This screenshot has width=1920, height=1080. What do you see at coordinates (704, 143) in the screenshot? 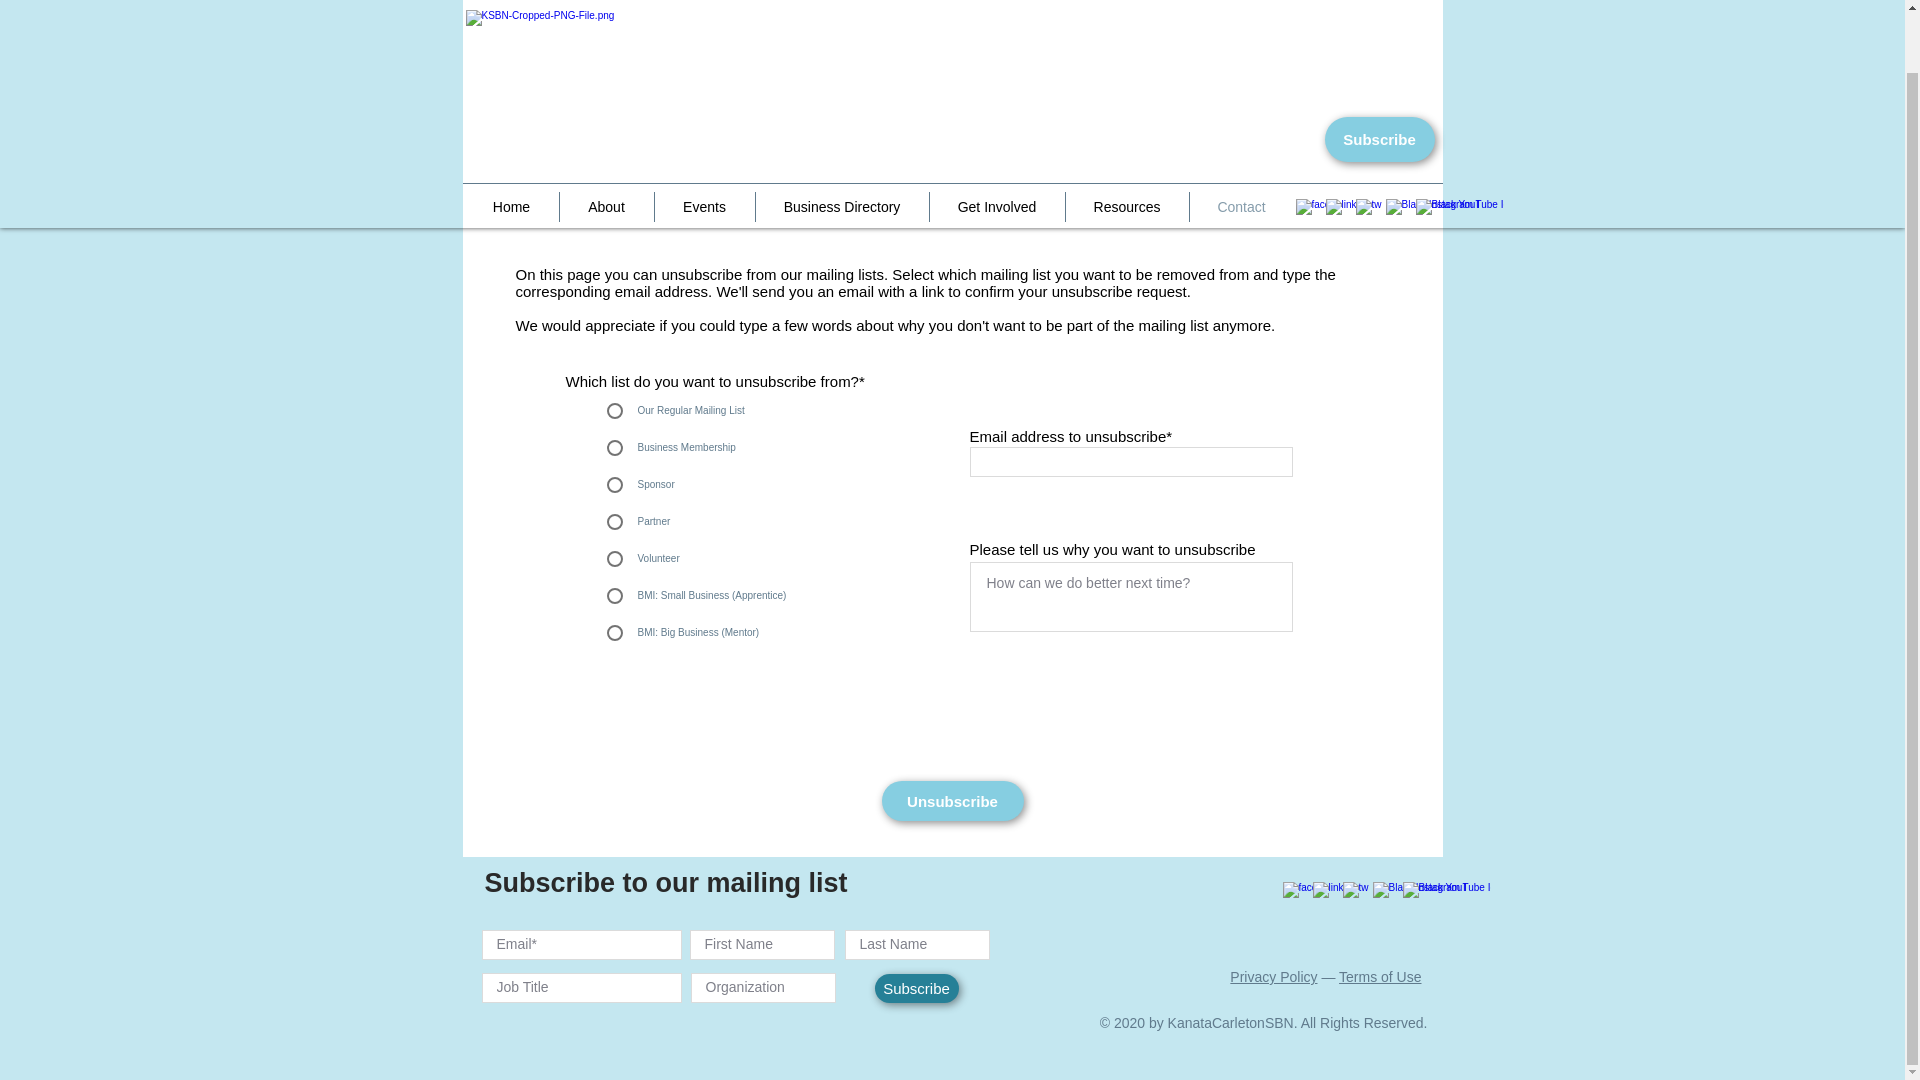
I see `Events` at bounding box center [704, 143].